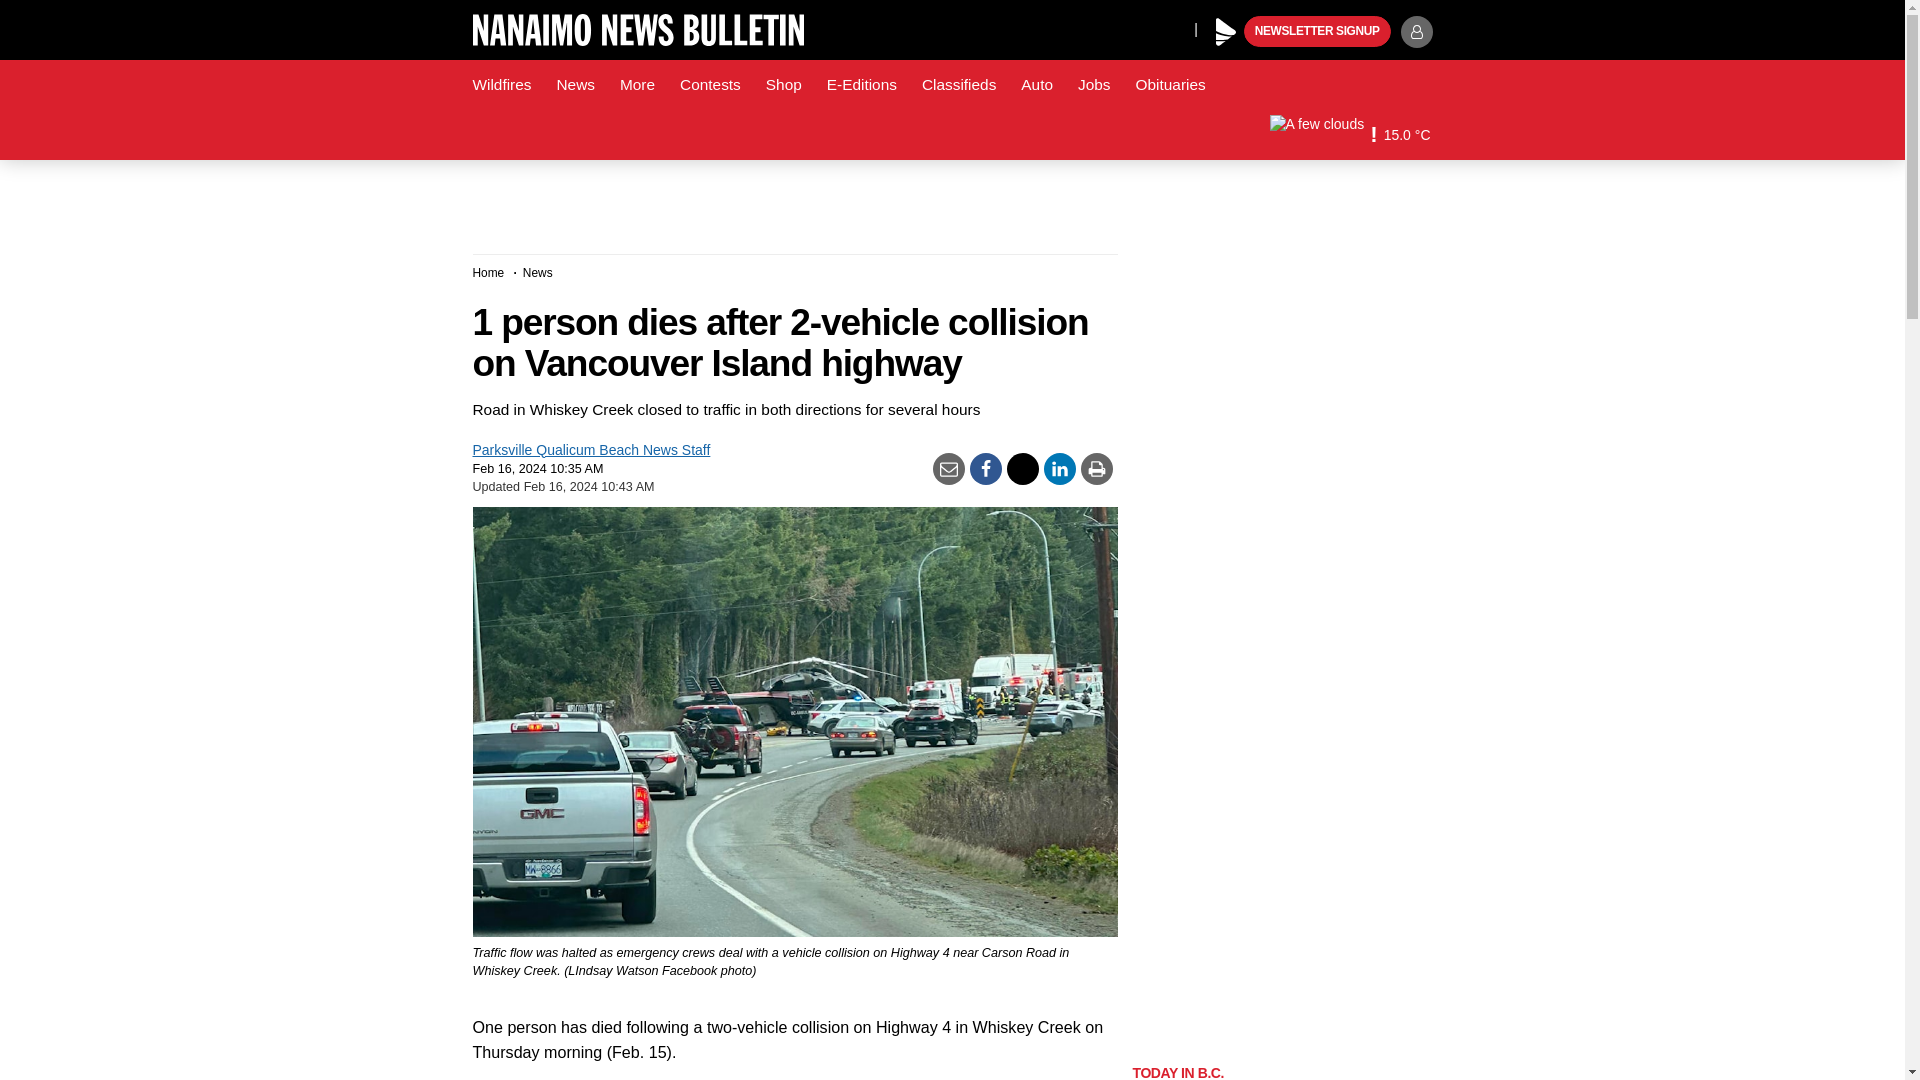  Describe the element at coordinates (502, 85) in the screenshot. I see `Wildfires` at that location.